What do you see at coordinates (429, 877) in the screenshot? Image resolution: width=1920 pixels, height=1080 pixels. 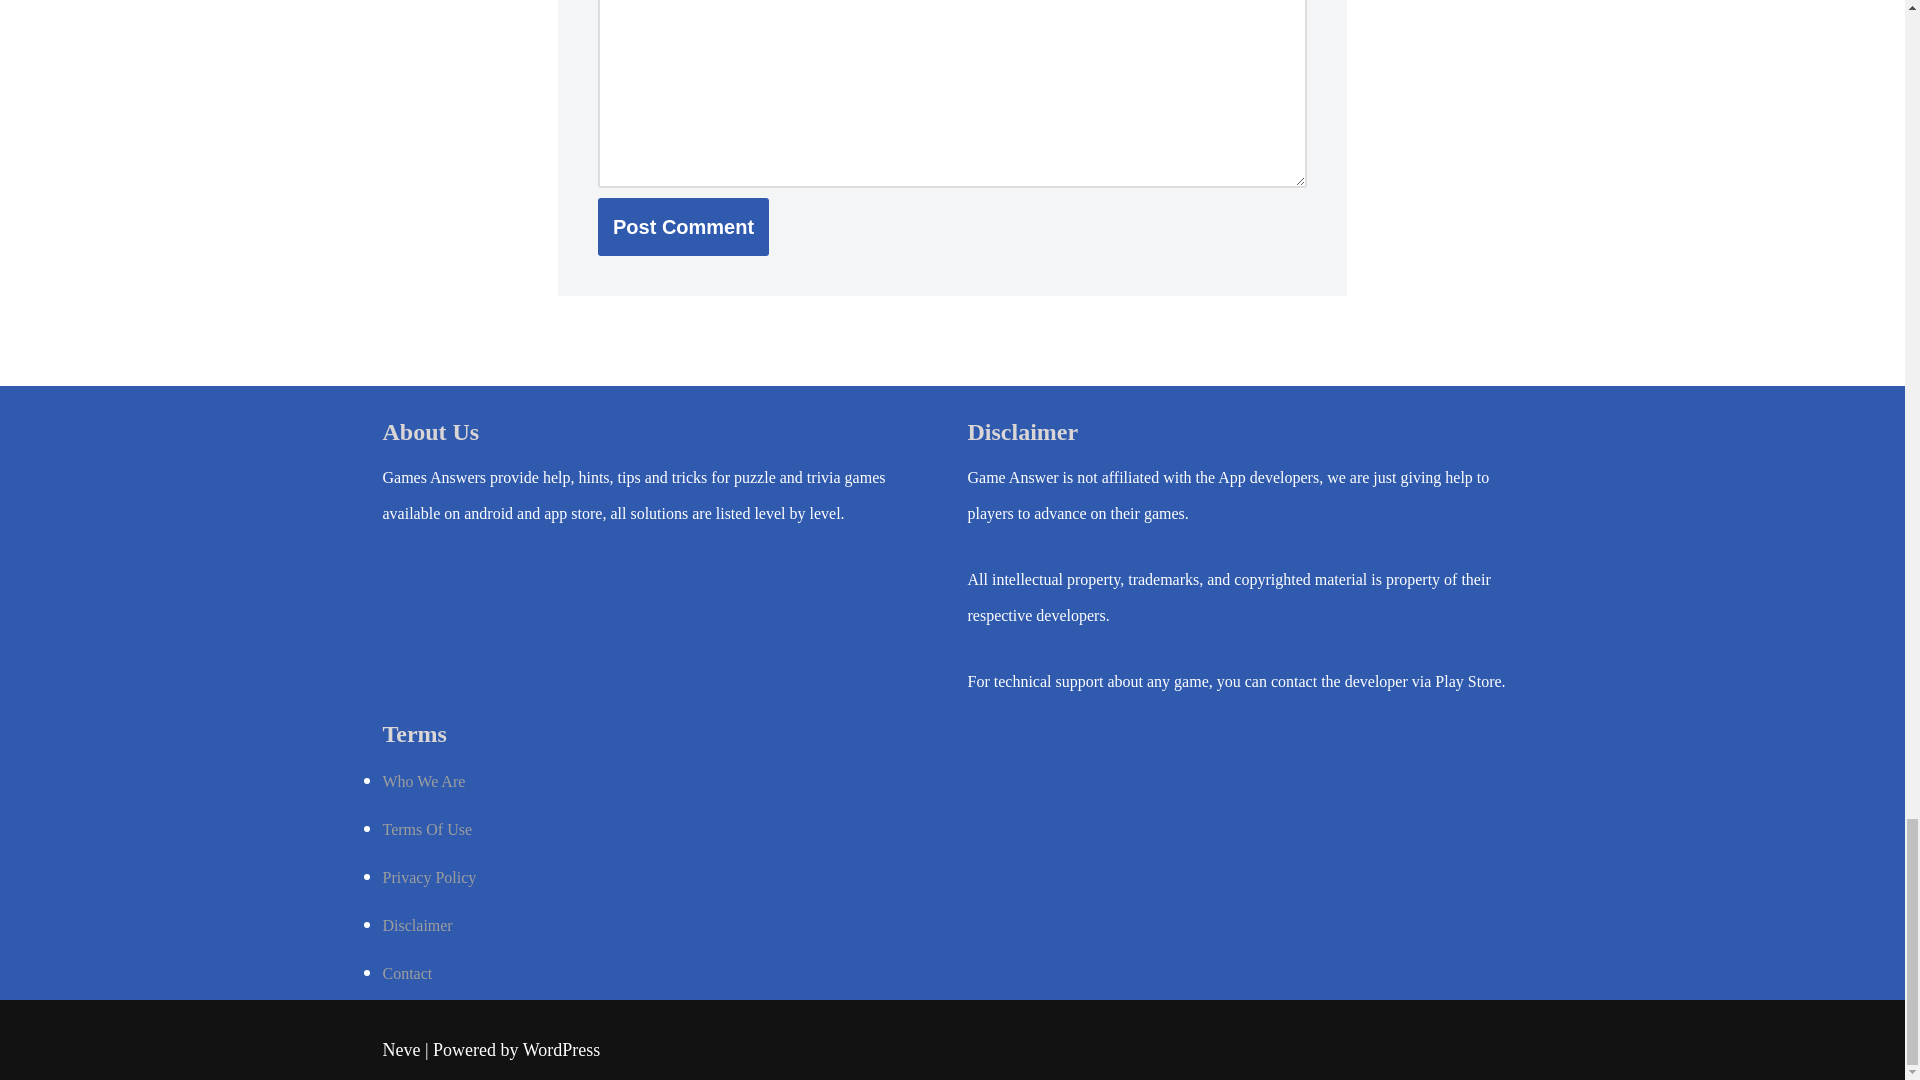 I see `Privacy Policy` at bounding box center [429, 877].